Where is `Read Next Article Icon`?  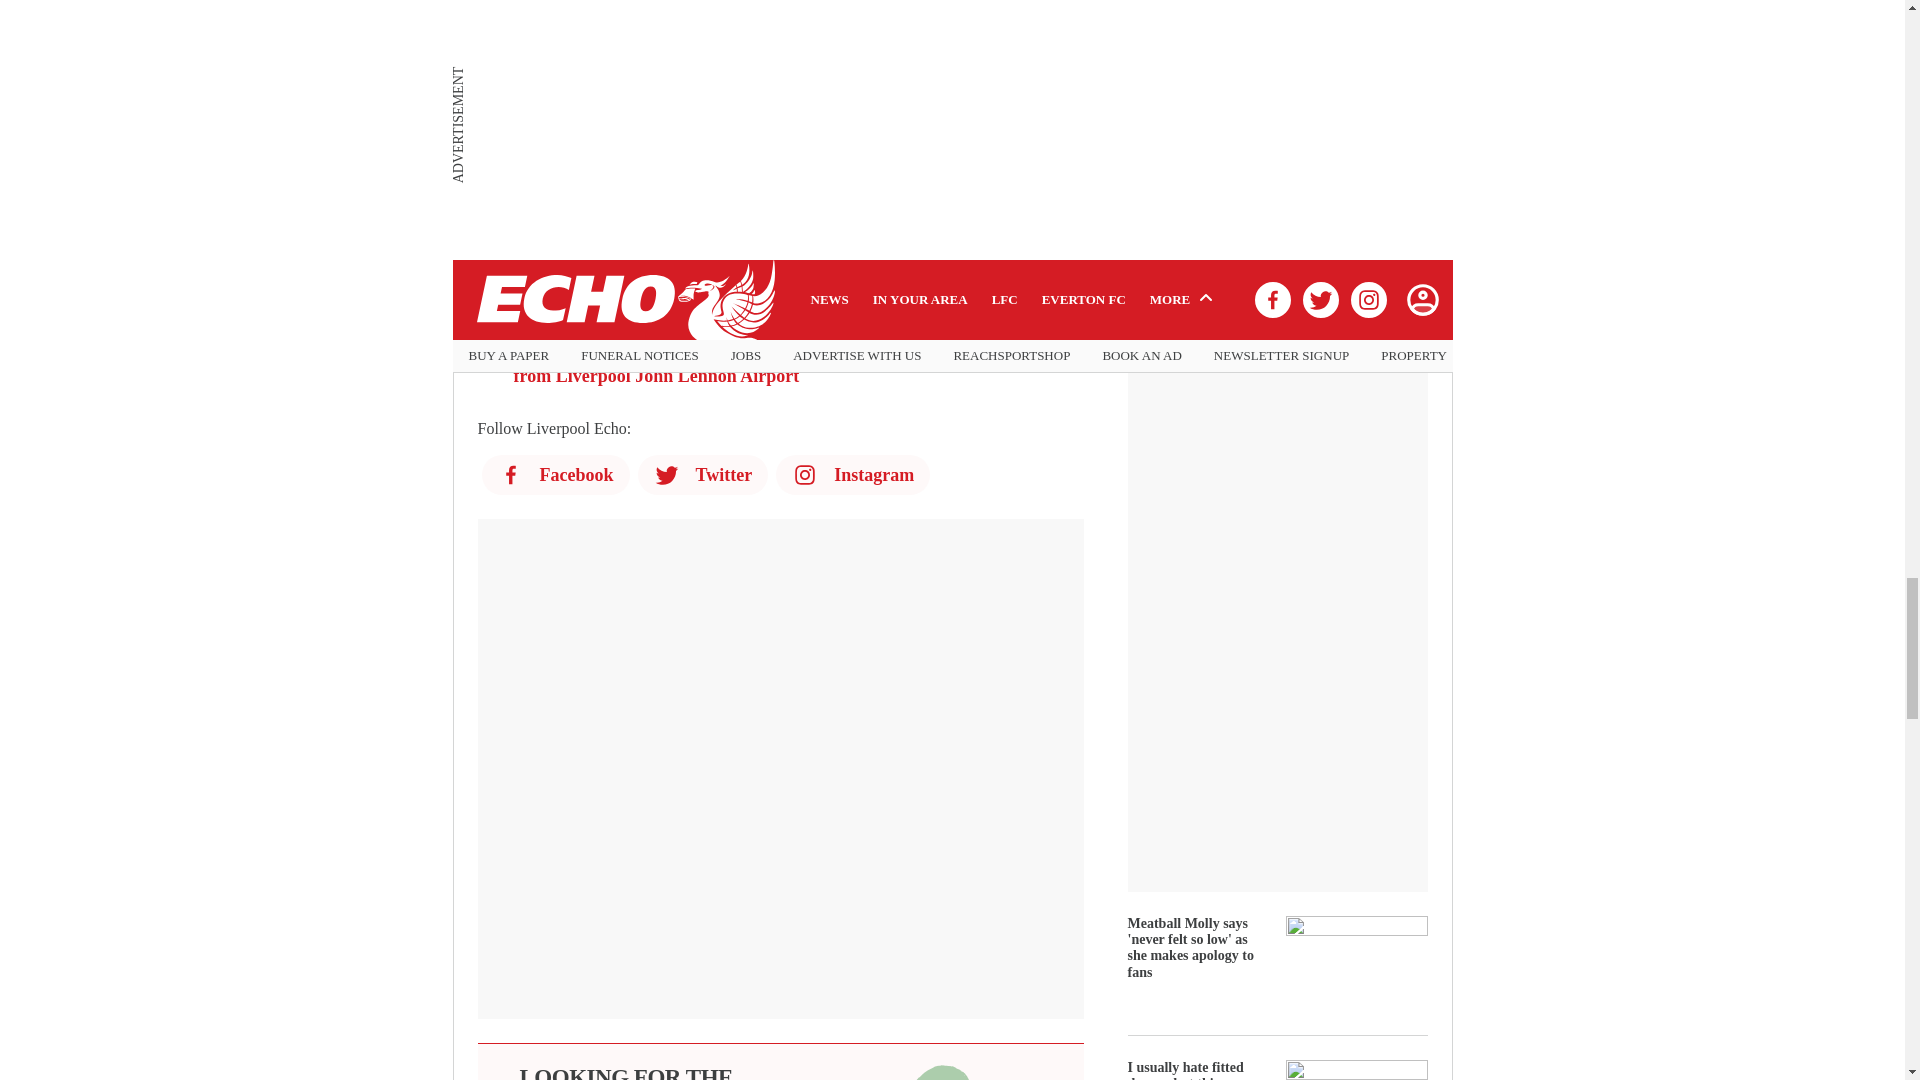 Read Next Article Icon is located at coordinates (490, 291).